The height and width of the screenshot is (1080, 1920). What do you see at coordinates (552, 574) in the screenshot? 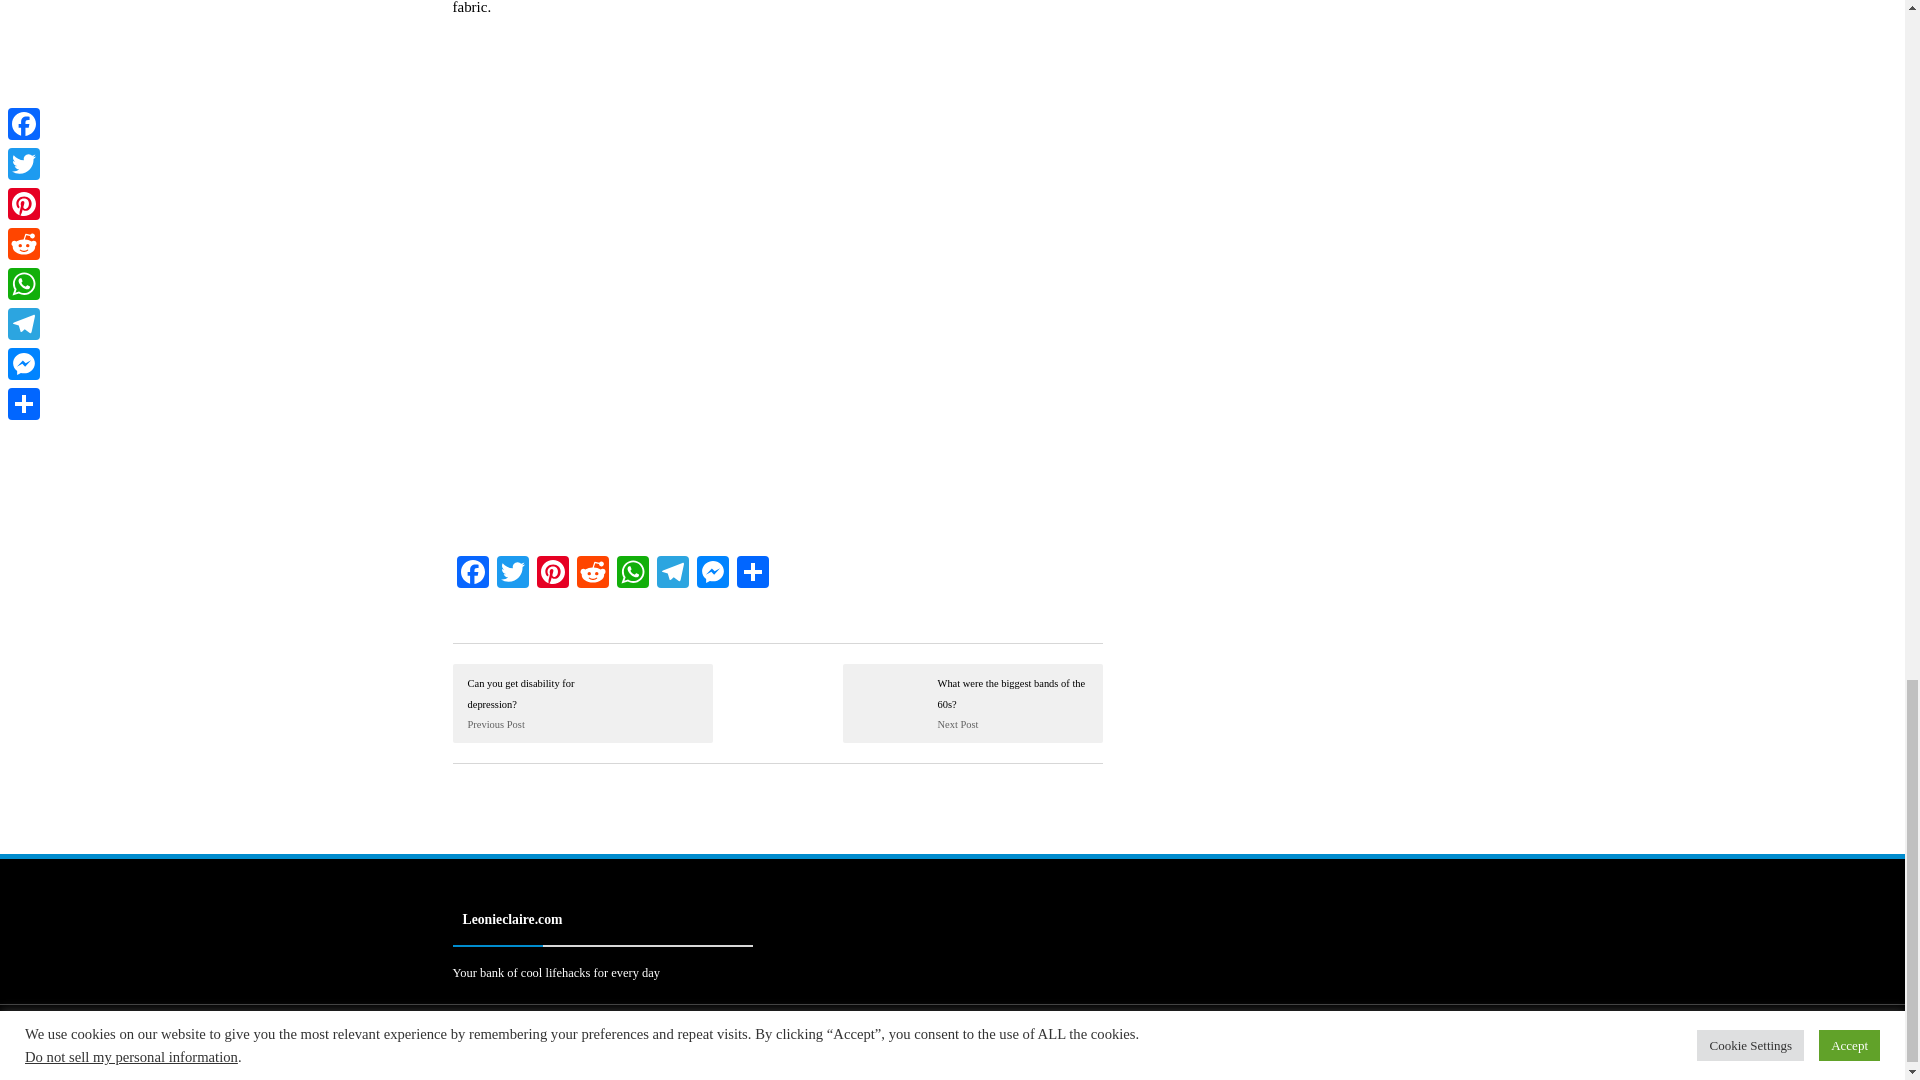
I see `Pinterest` at bounding box center [552, 574].